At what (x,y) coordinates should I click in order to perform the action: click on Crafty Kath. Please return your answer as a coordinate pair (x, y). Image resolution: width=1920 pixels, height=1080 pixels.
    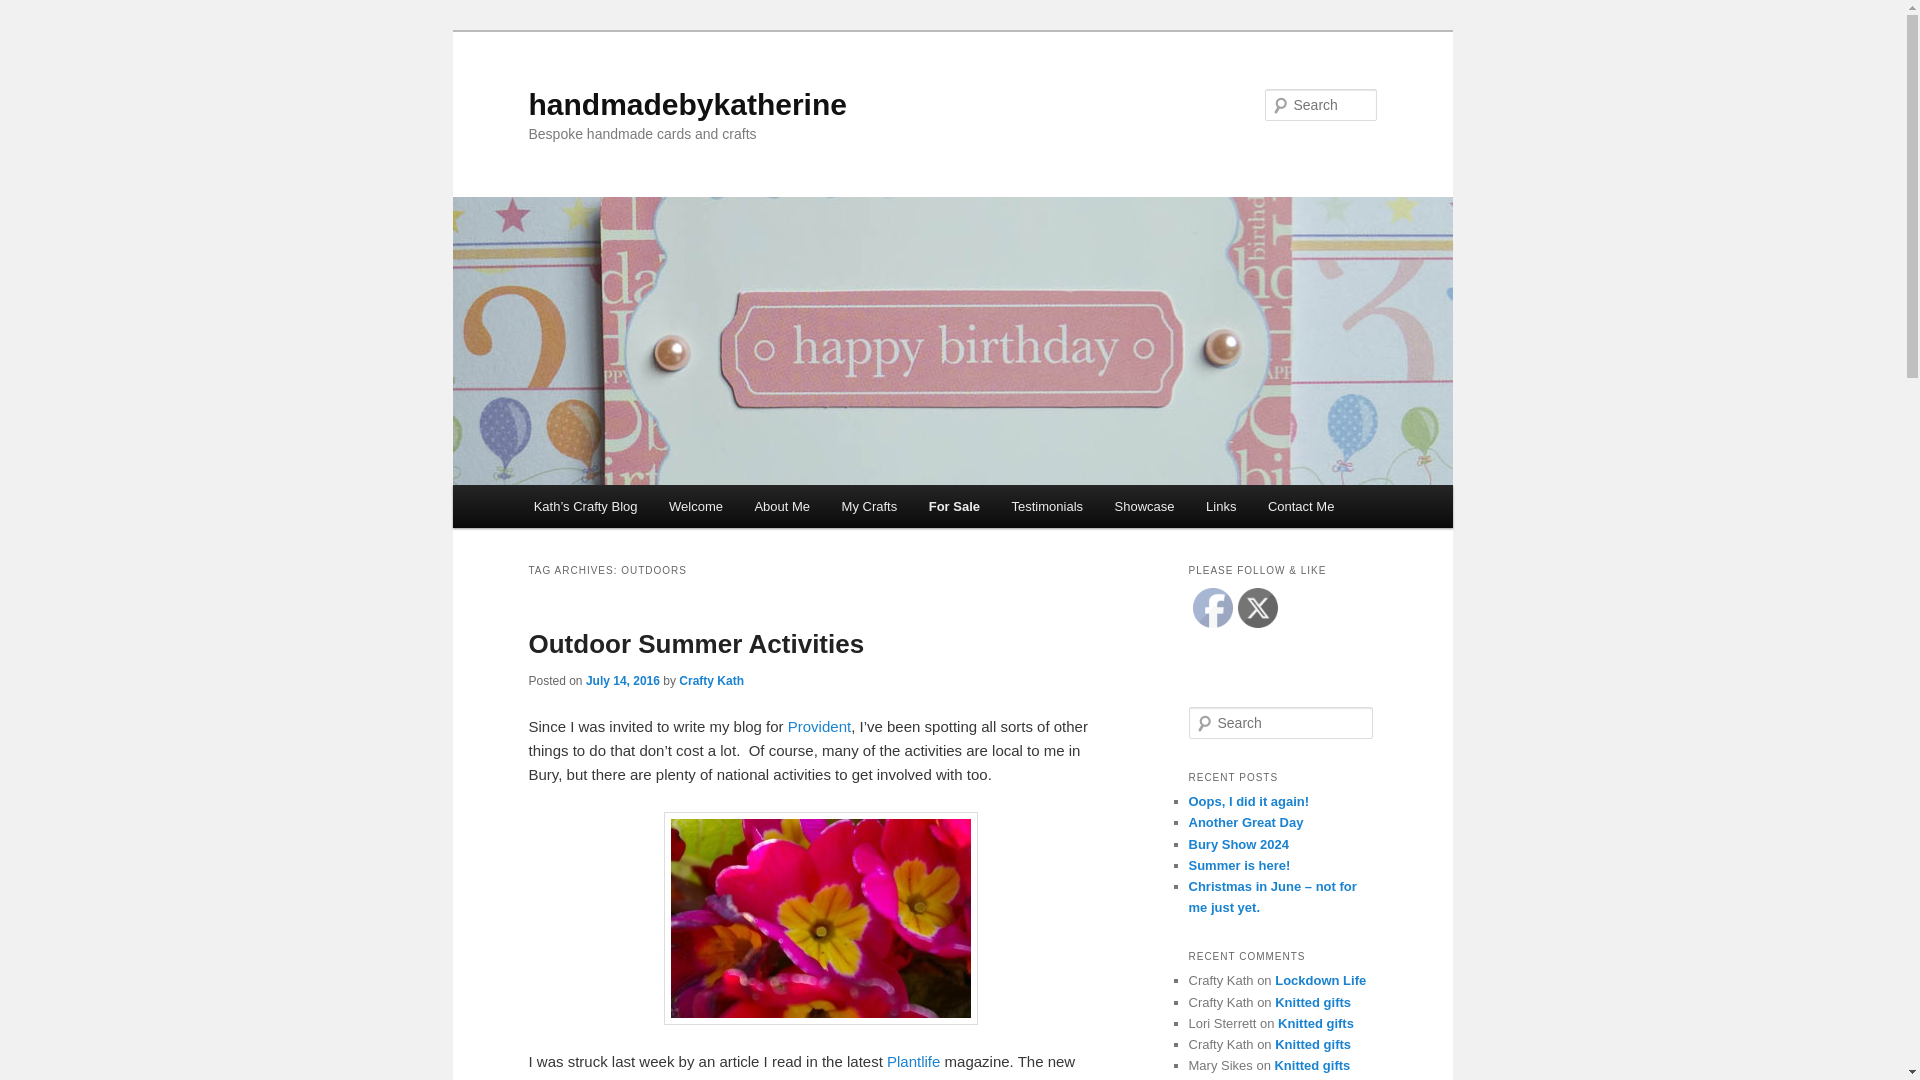
    Looking at the image, I should click on (712, 680).